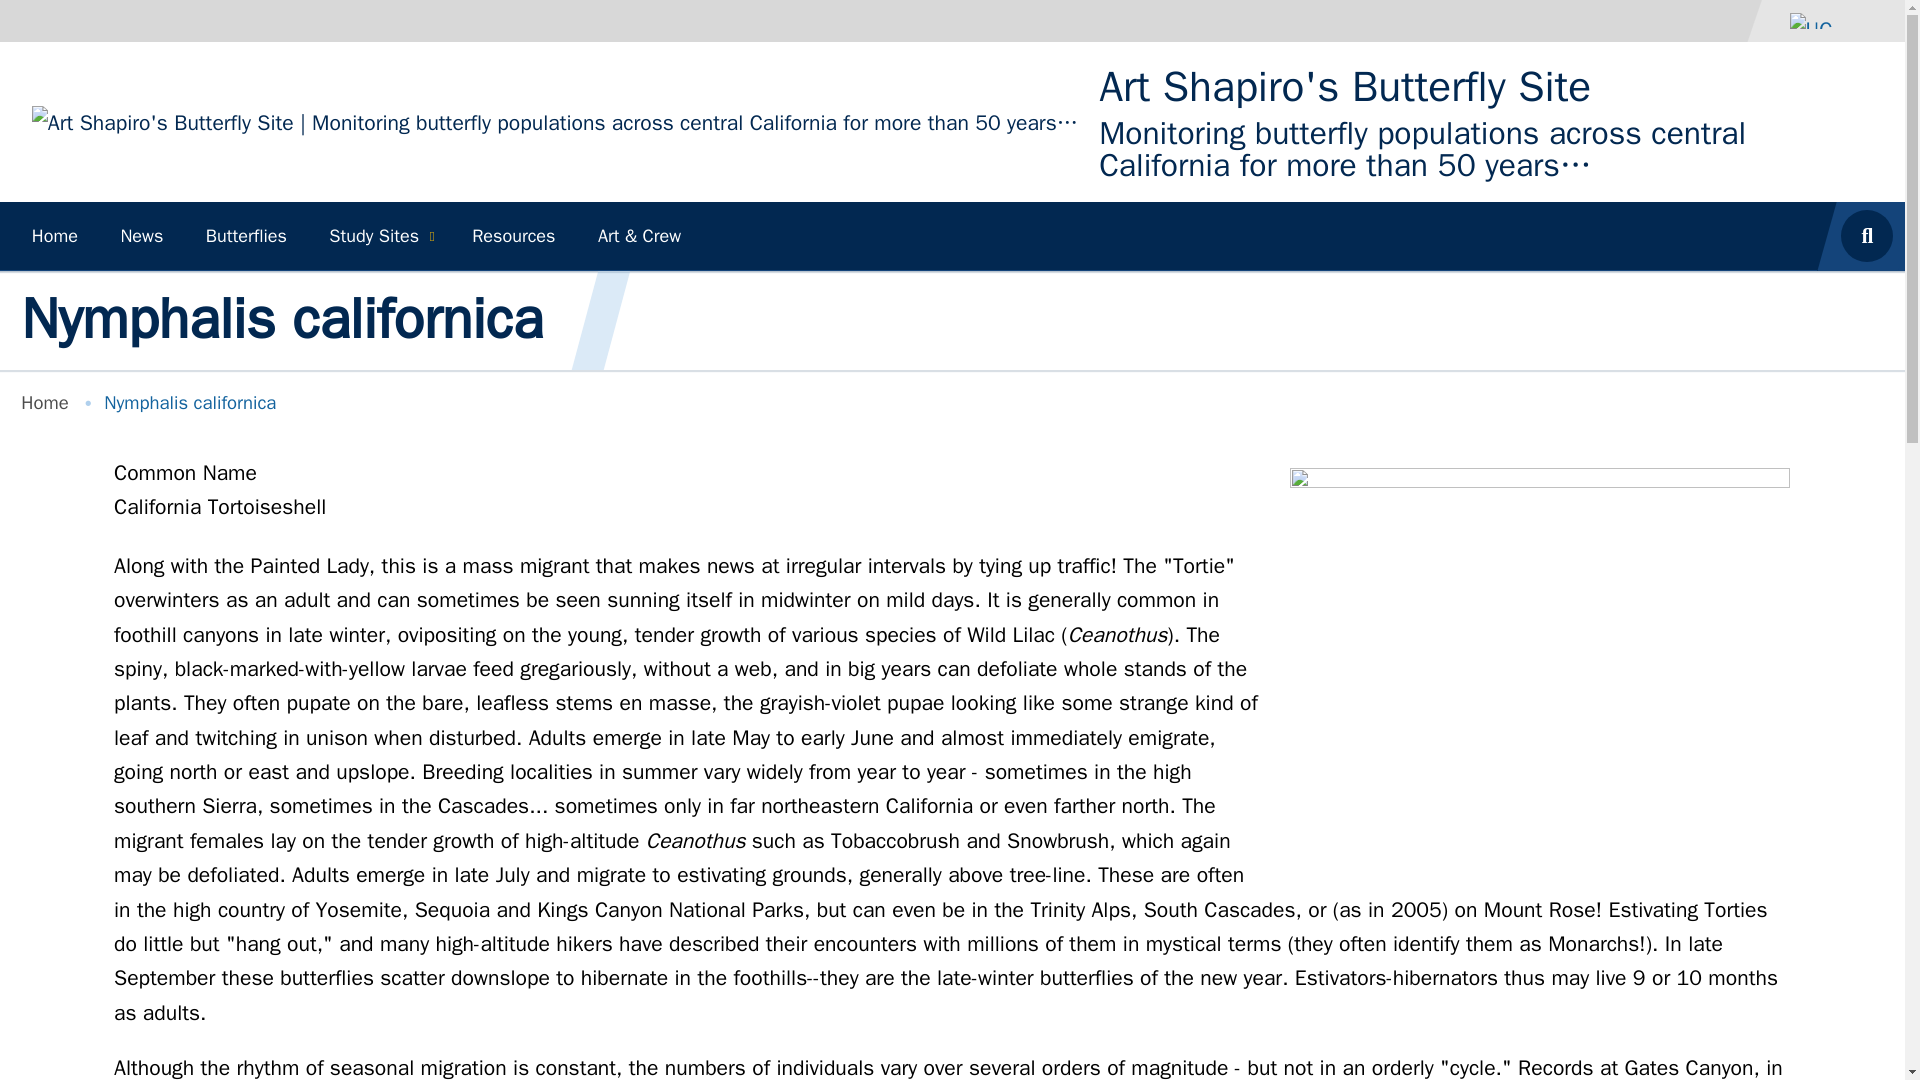 The width and height of the screenshot is (1920, 1080). What do you see at coordinates (554, 120) in the screenshot?
I see `Home` at bounding box center [554, 120].